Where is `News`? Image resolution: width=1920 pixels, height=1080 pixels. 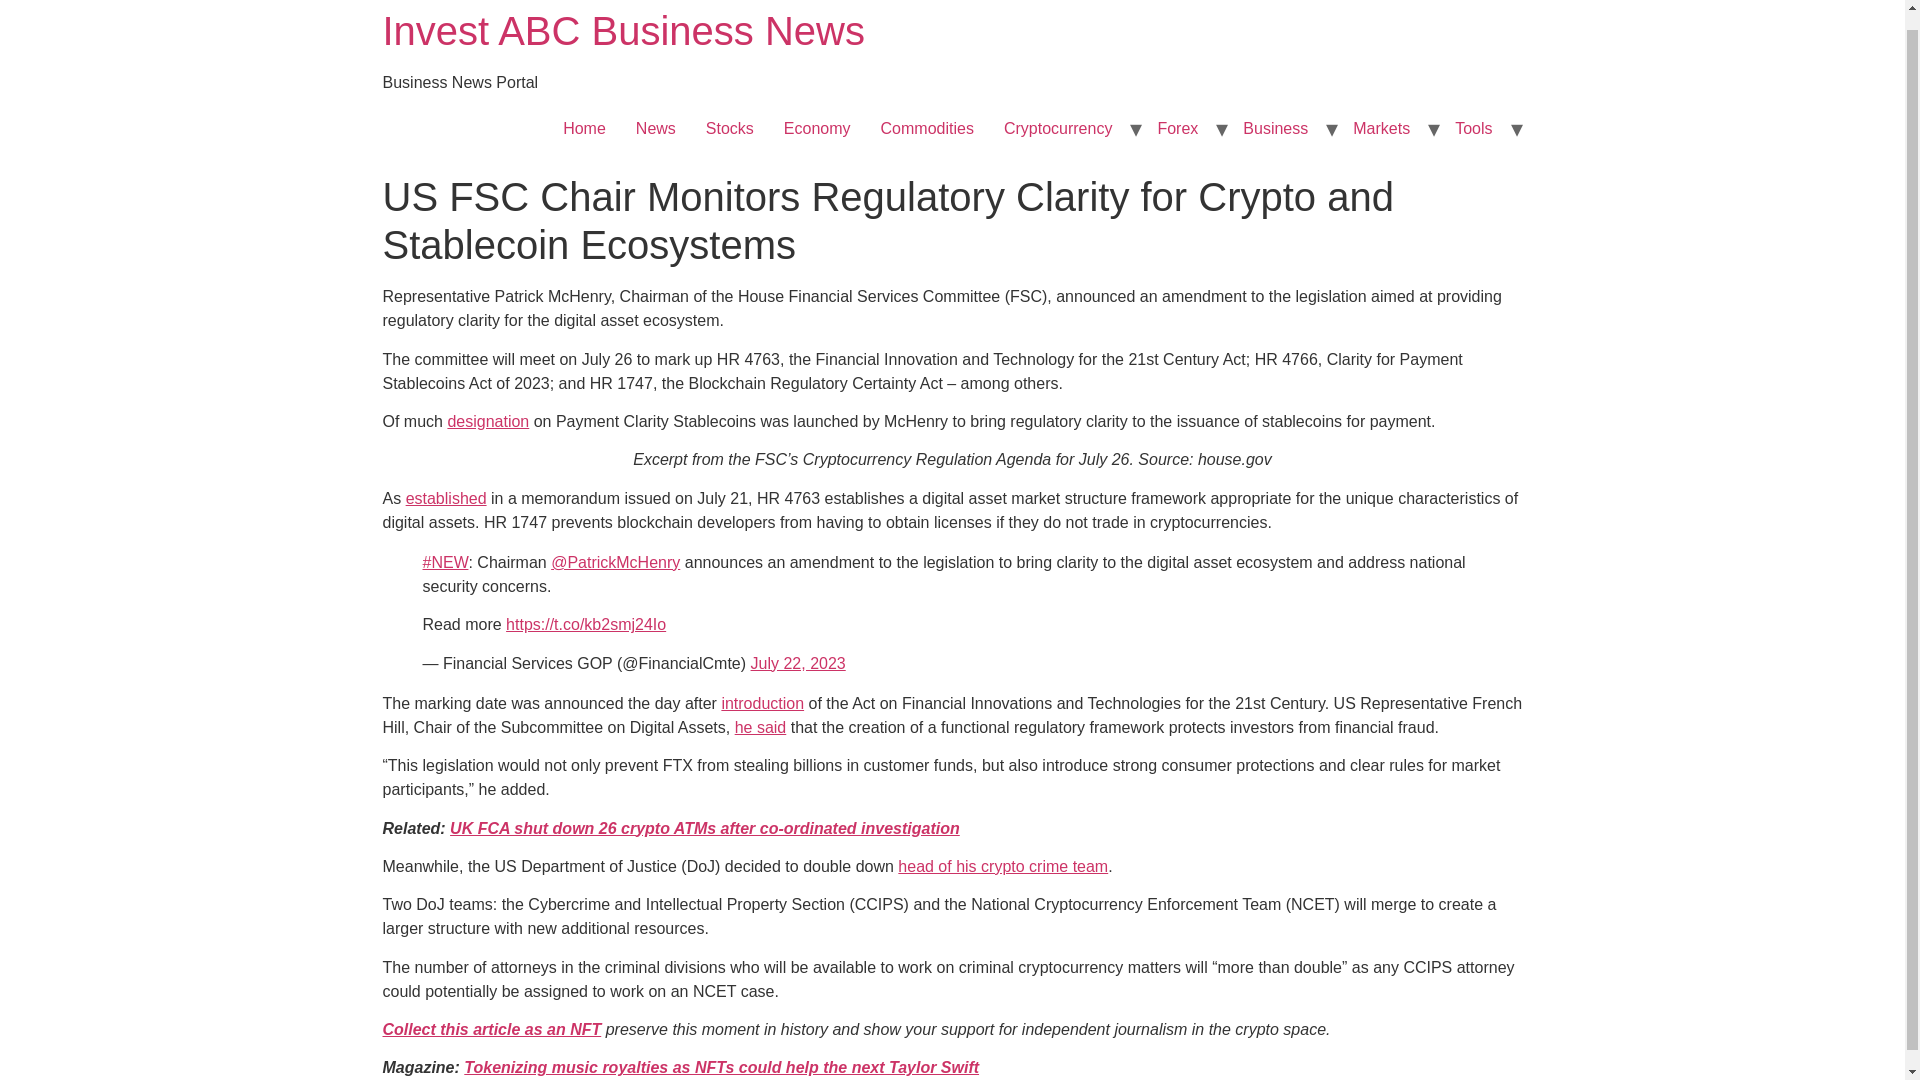 News is located at coordinates (656, 129).